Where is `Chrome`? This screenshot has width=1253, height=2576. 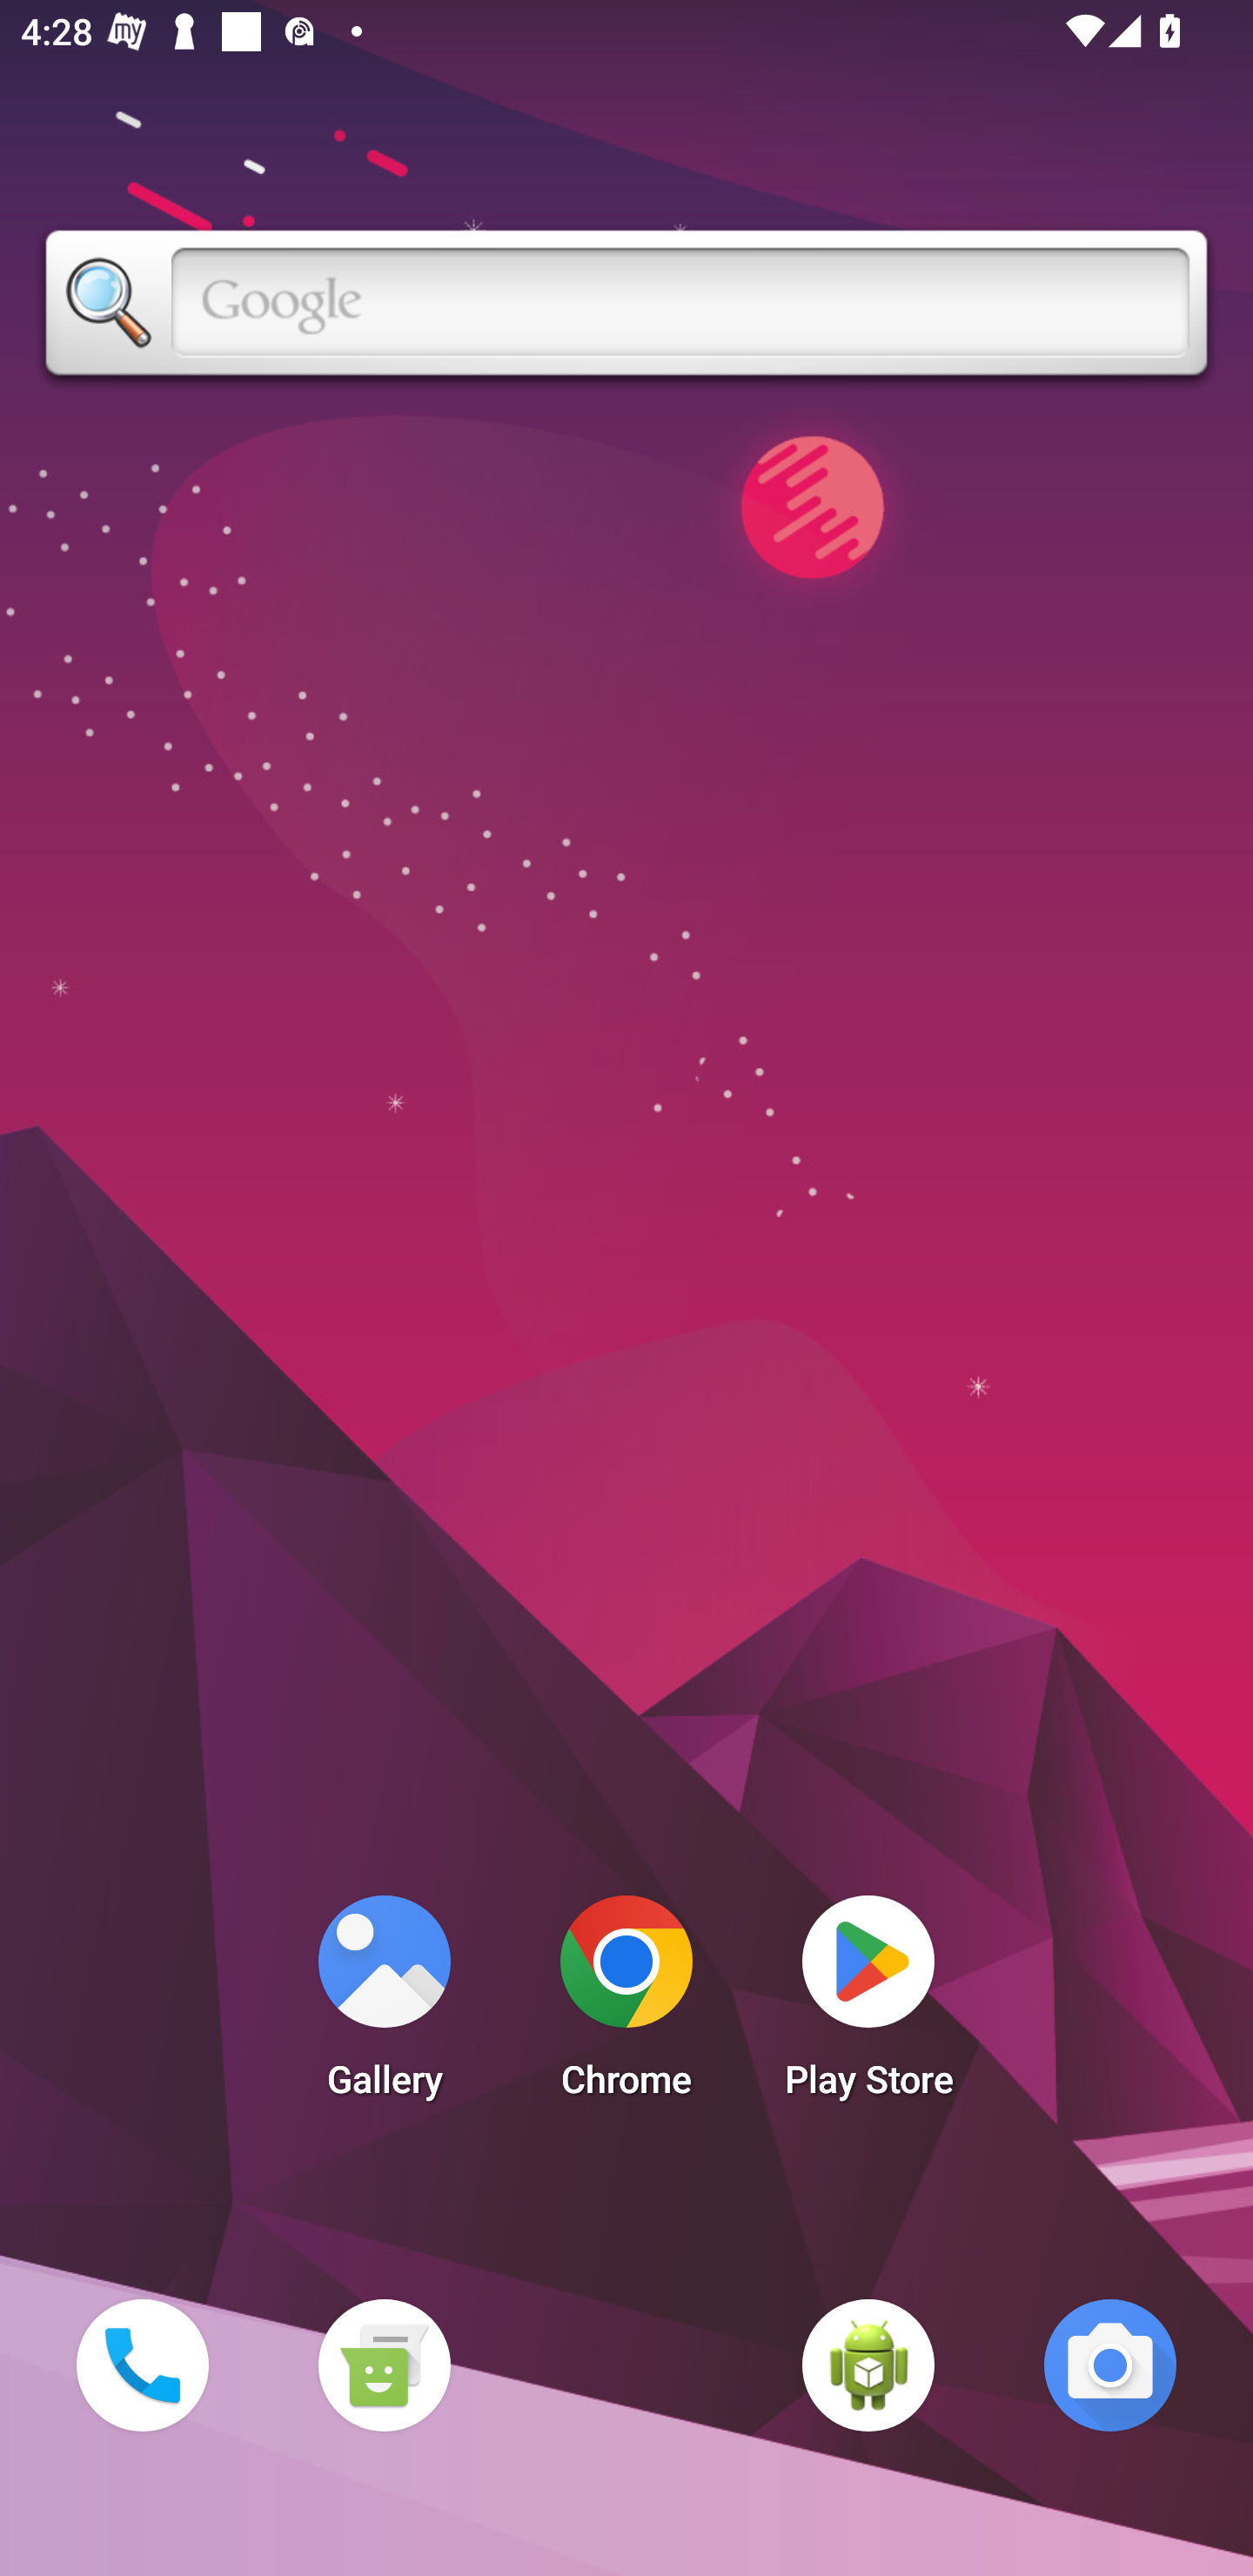 Chrome is located at coordinates (626, 2005).